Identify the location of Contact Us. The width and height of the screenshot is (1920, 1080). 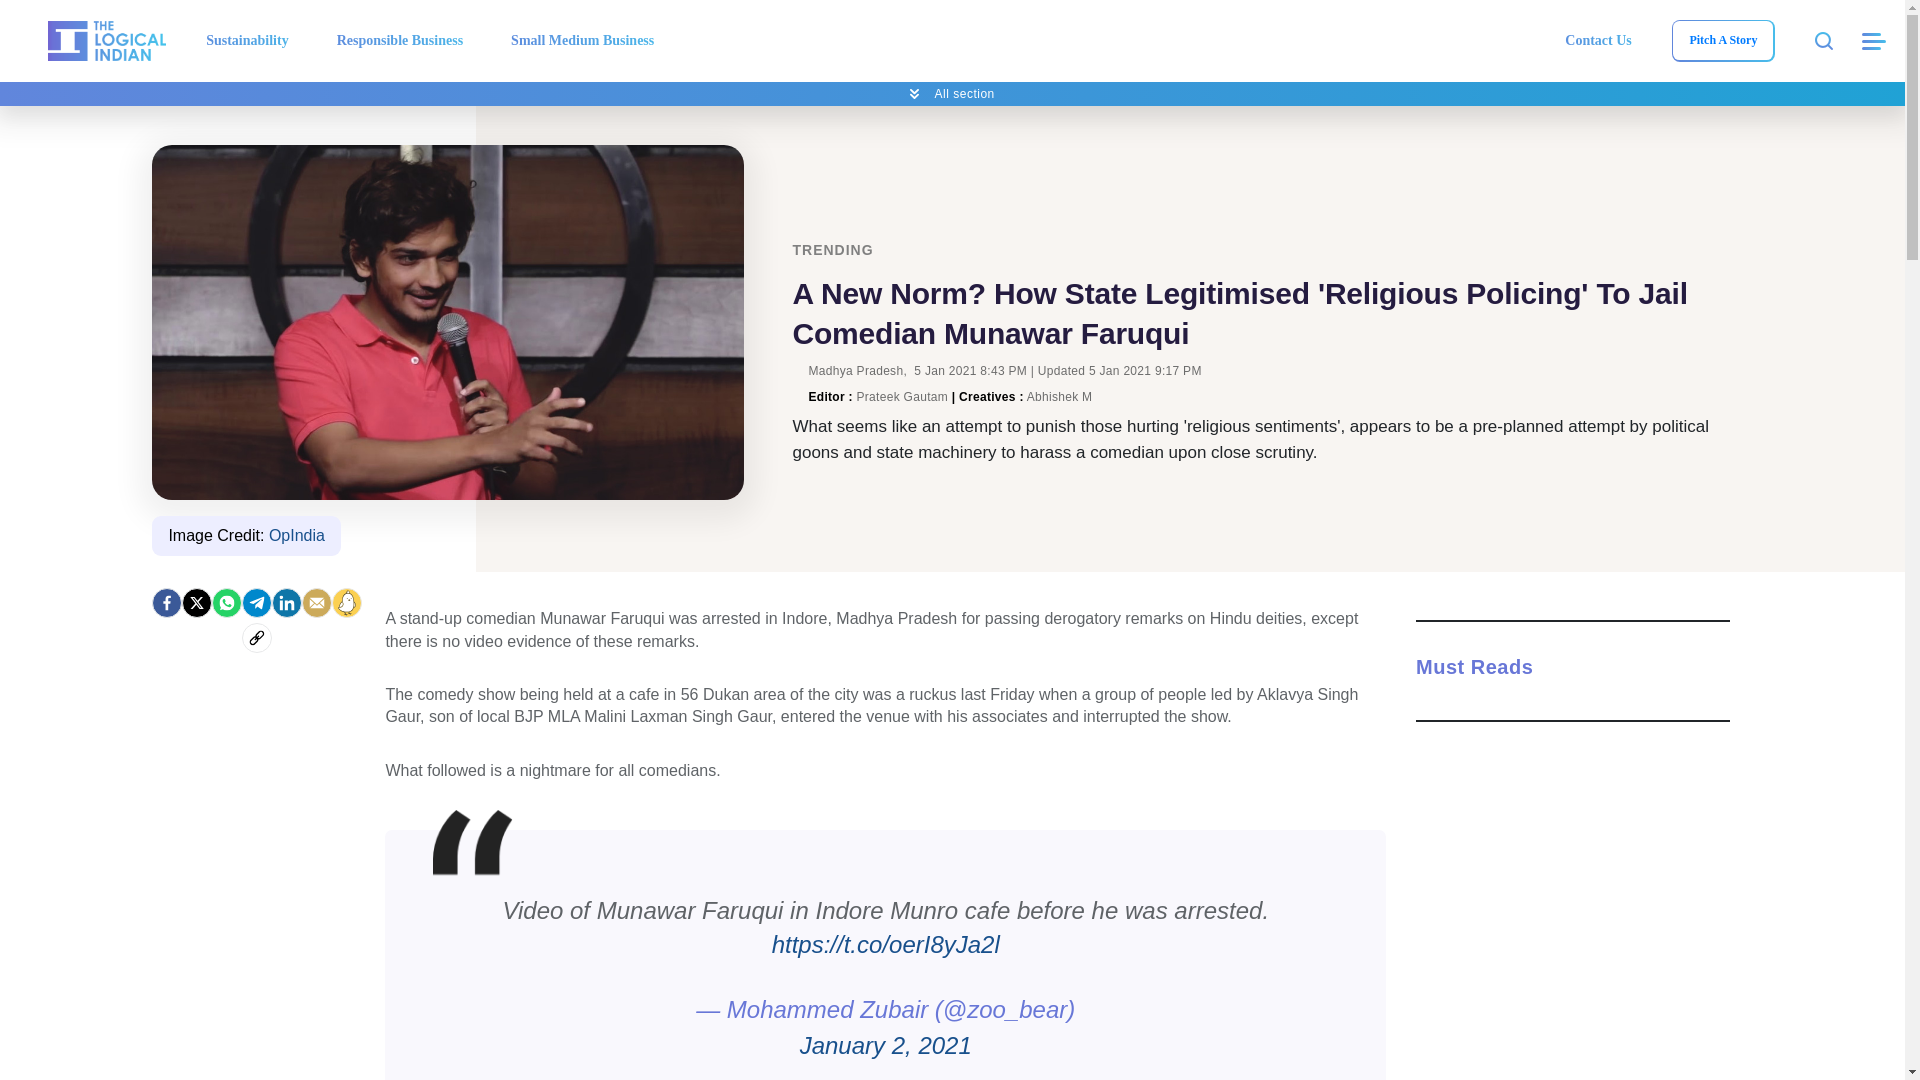
(1598, 40).